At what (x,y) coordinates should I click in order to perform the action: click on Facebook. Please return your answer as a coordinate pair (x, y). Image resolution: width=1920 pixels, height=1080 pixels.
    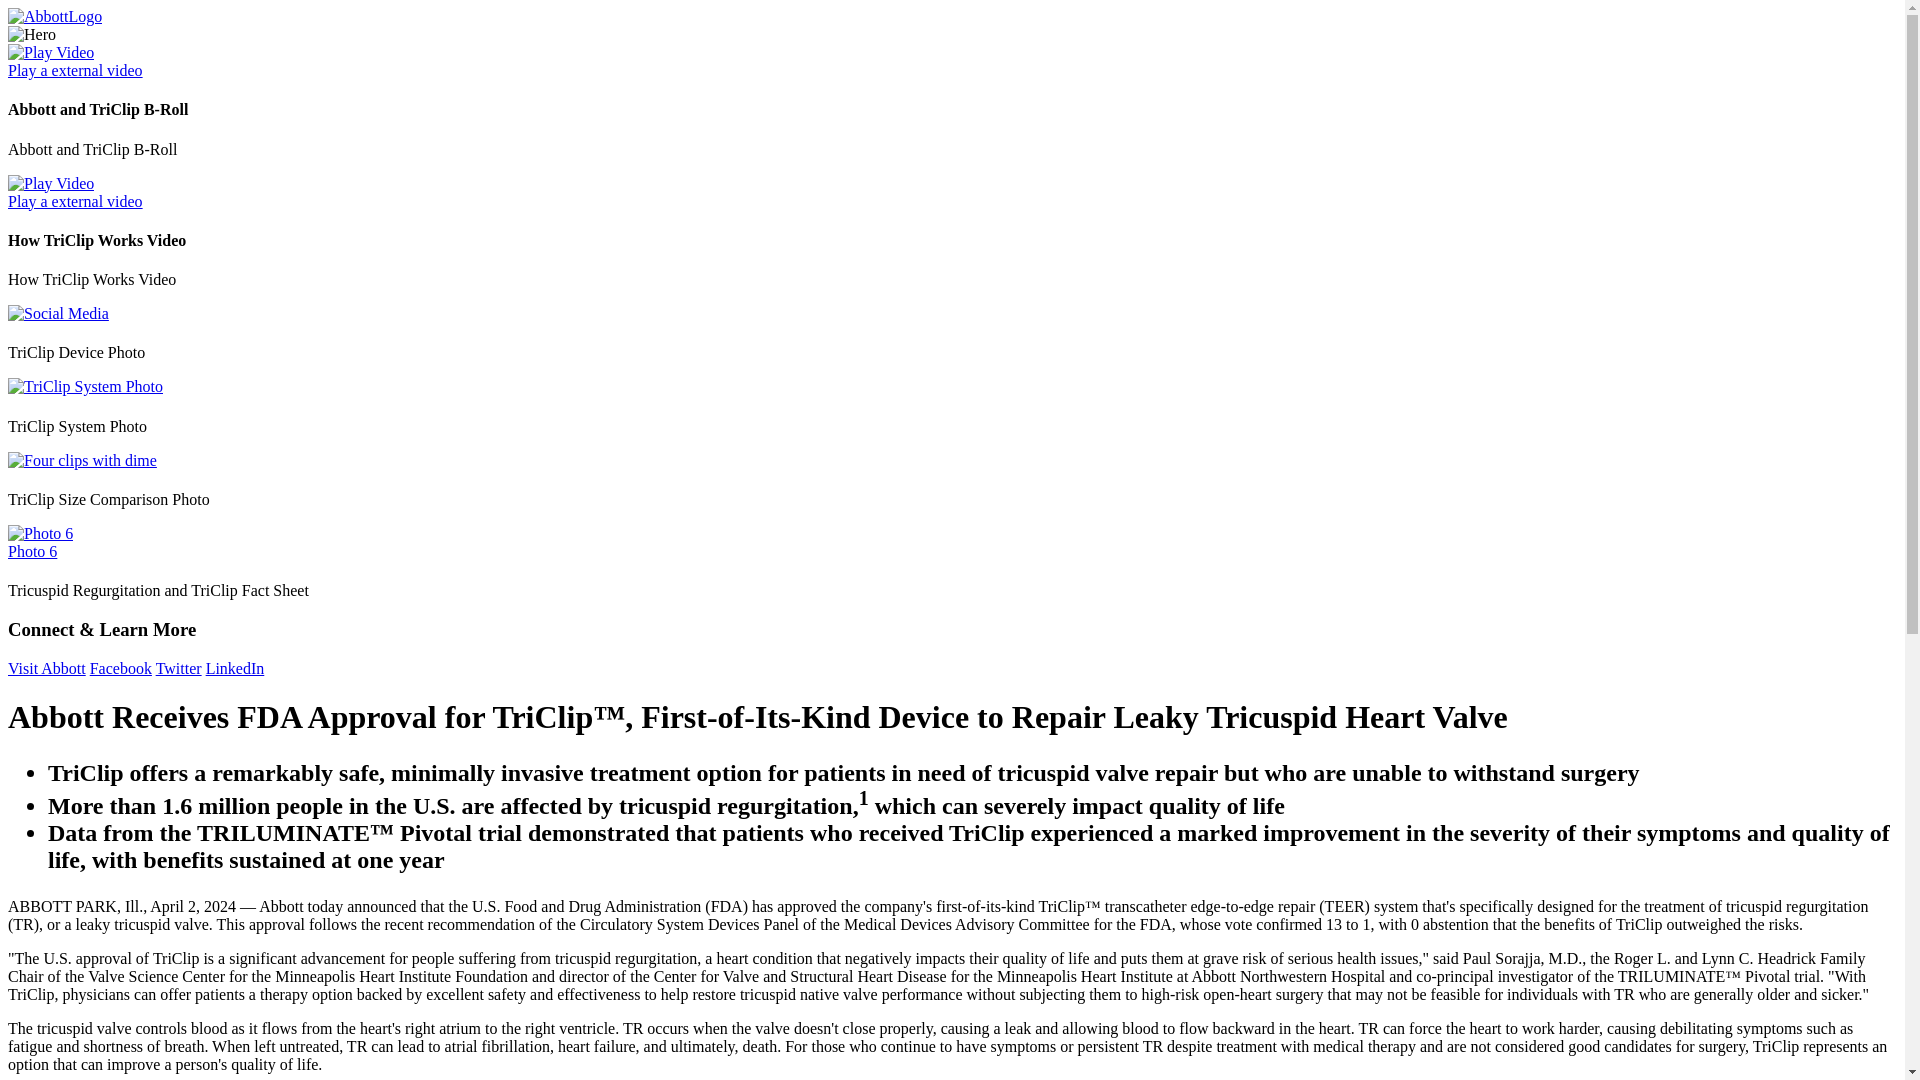
    Looking at the image, I should click on (120, 668).